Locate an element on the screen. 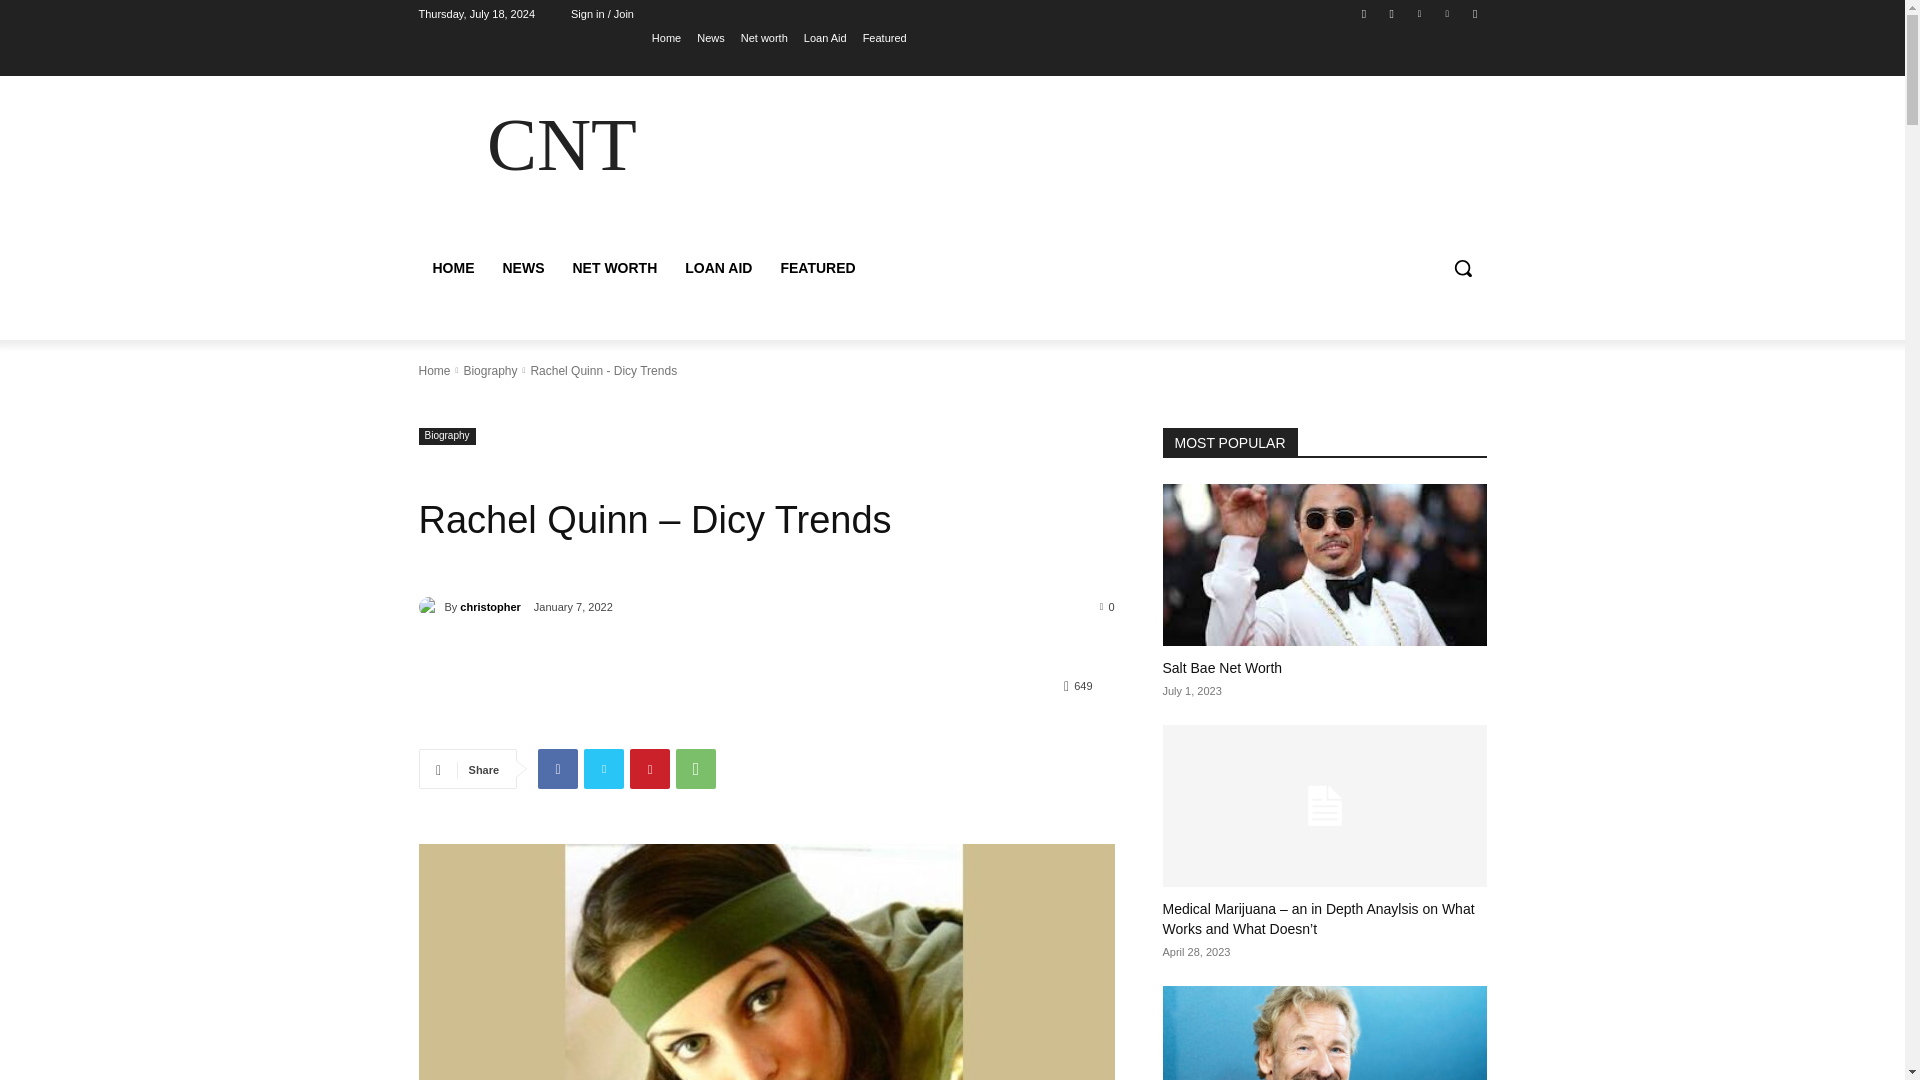 The image size is (1920, 1080). Pinterest is located at coordinates (650, 769).